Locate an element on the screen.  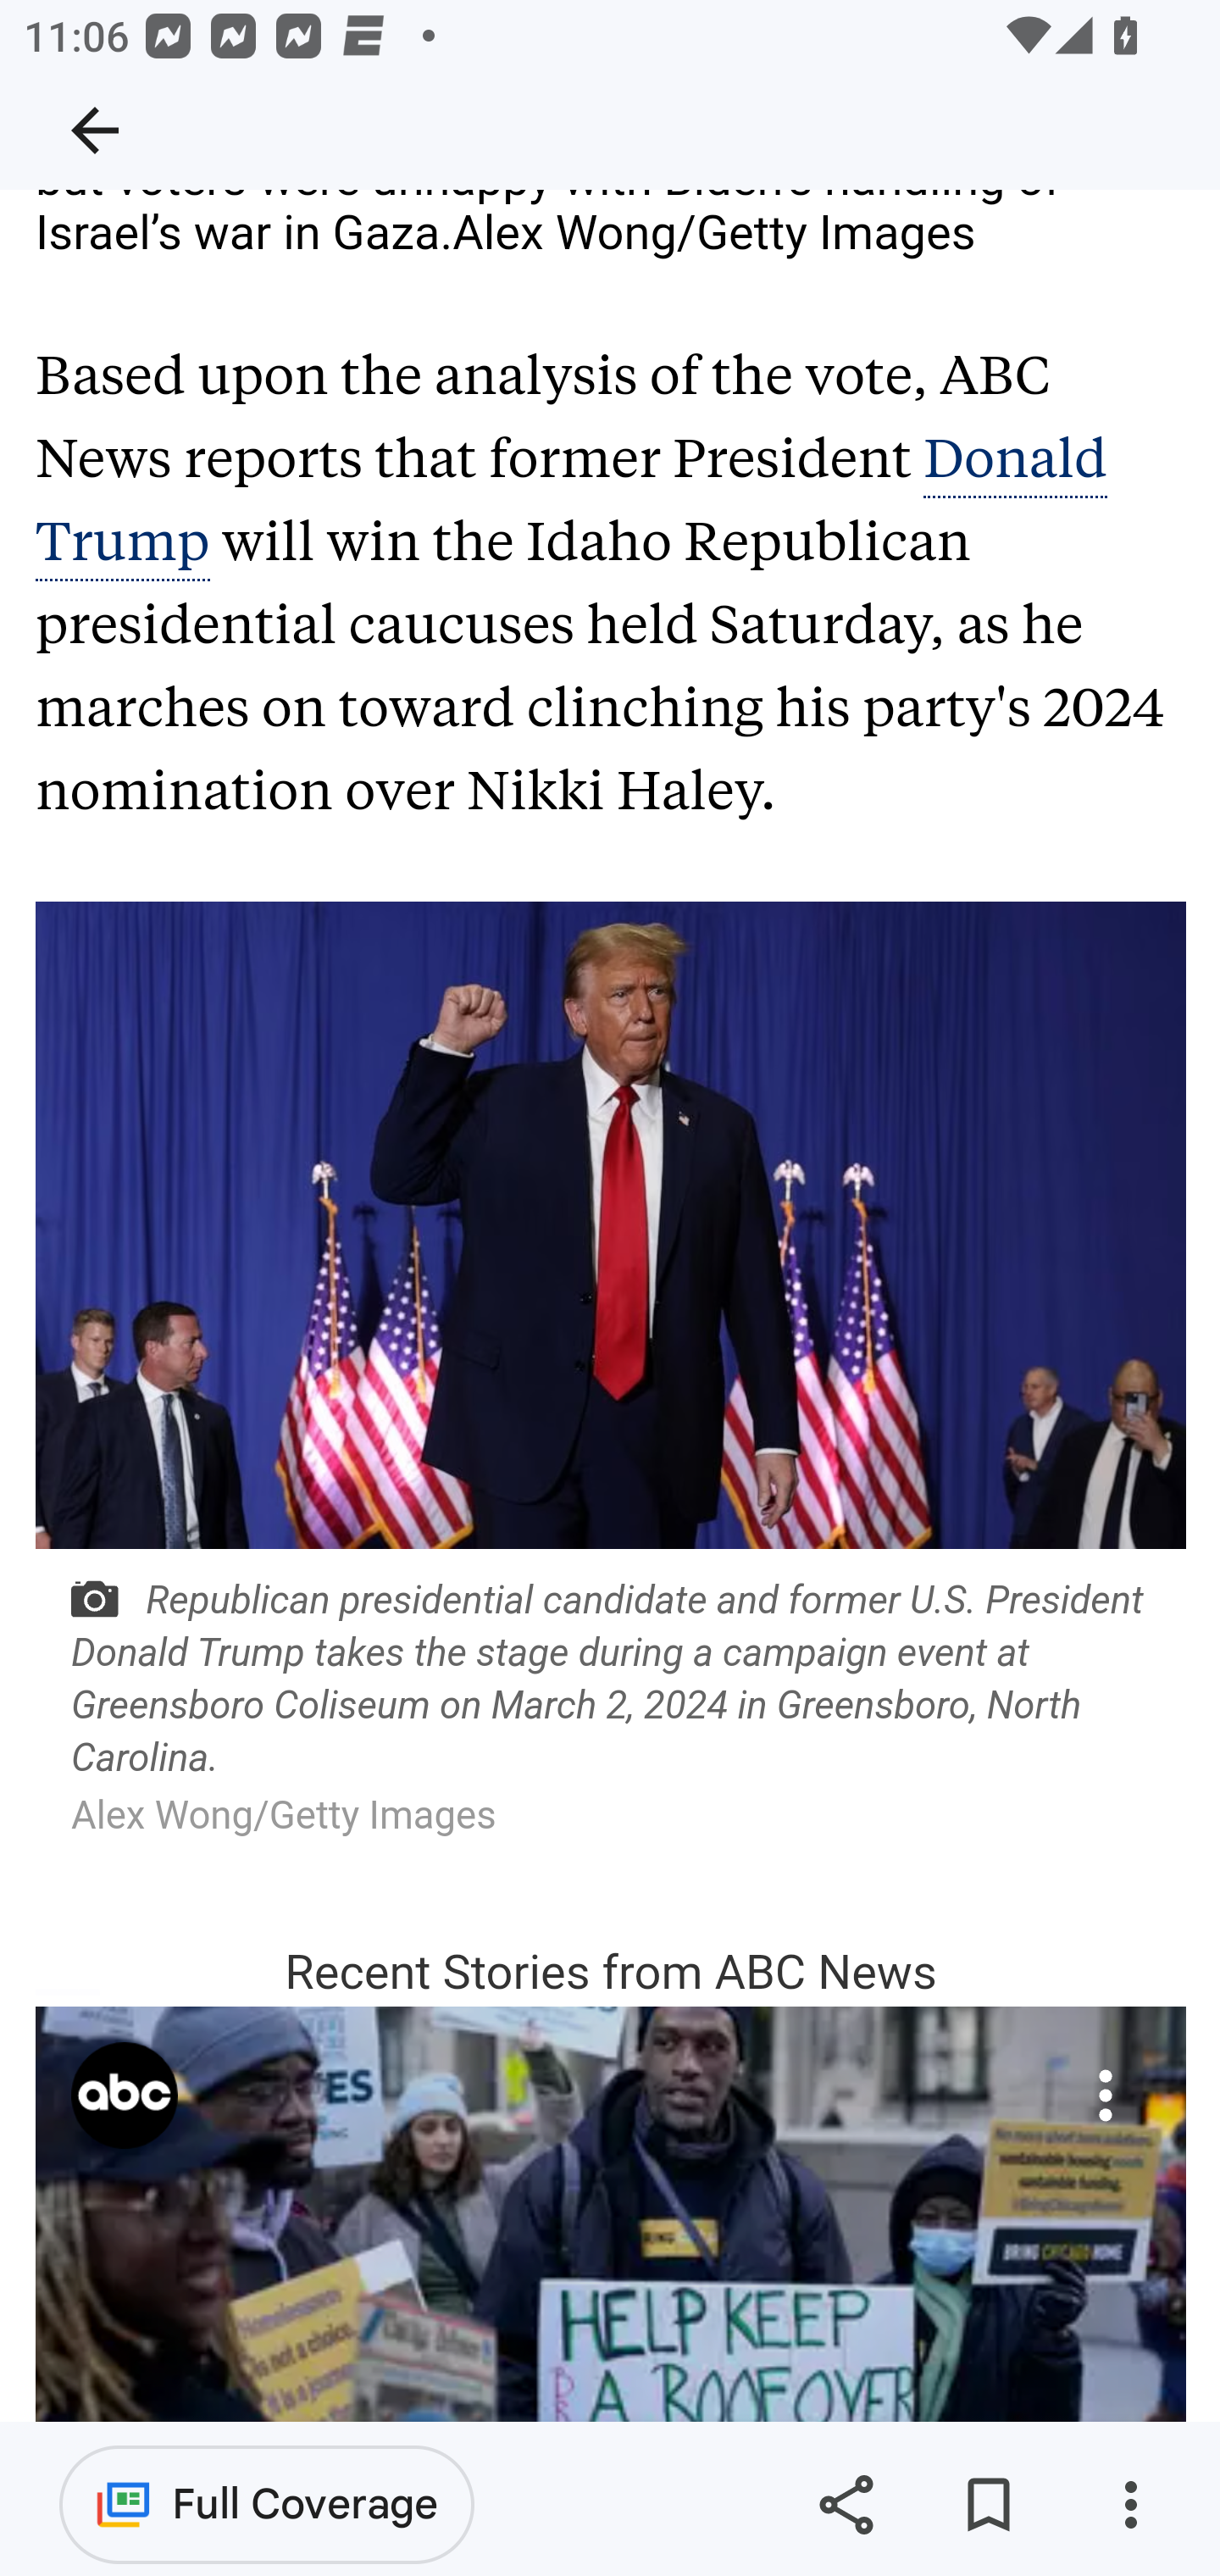
Save for later is located at coordinates (988, 2505).